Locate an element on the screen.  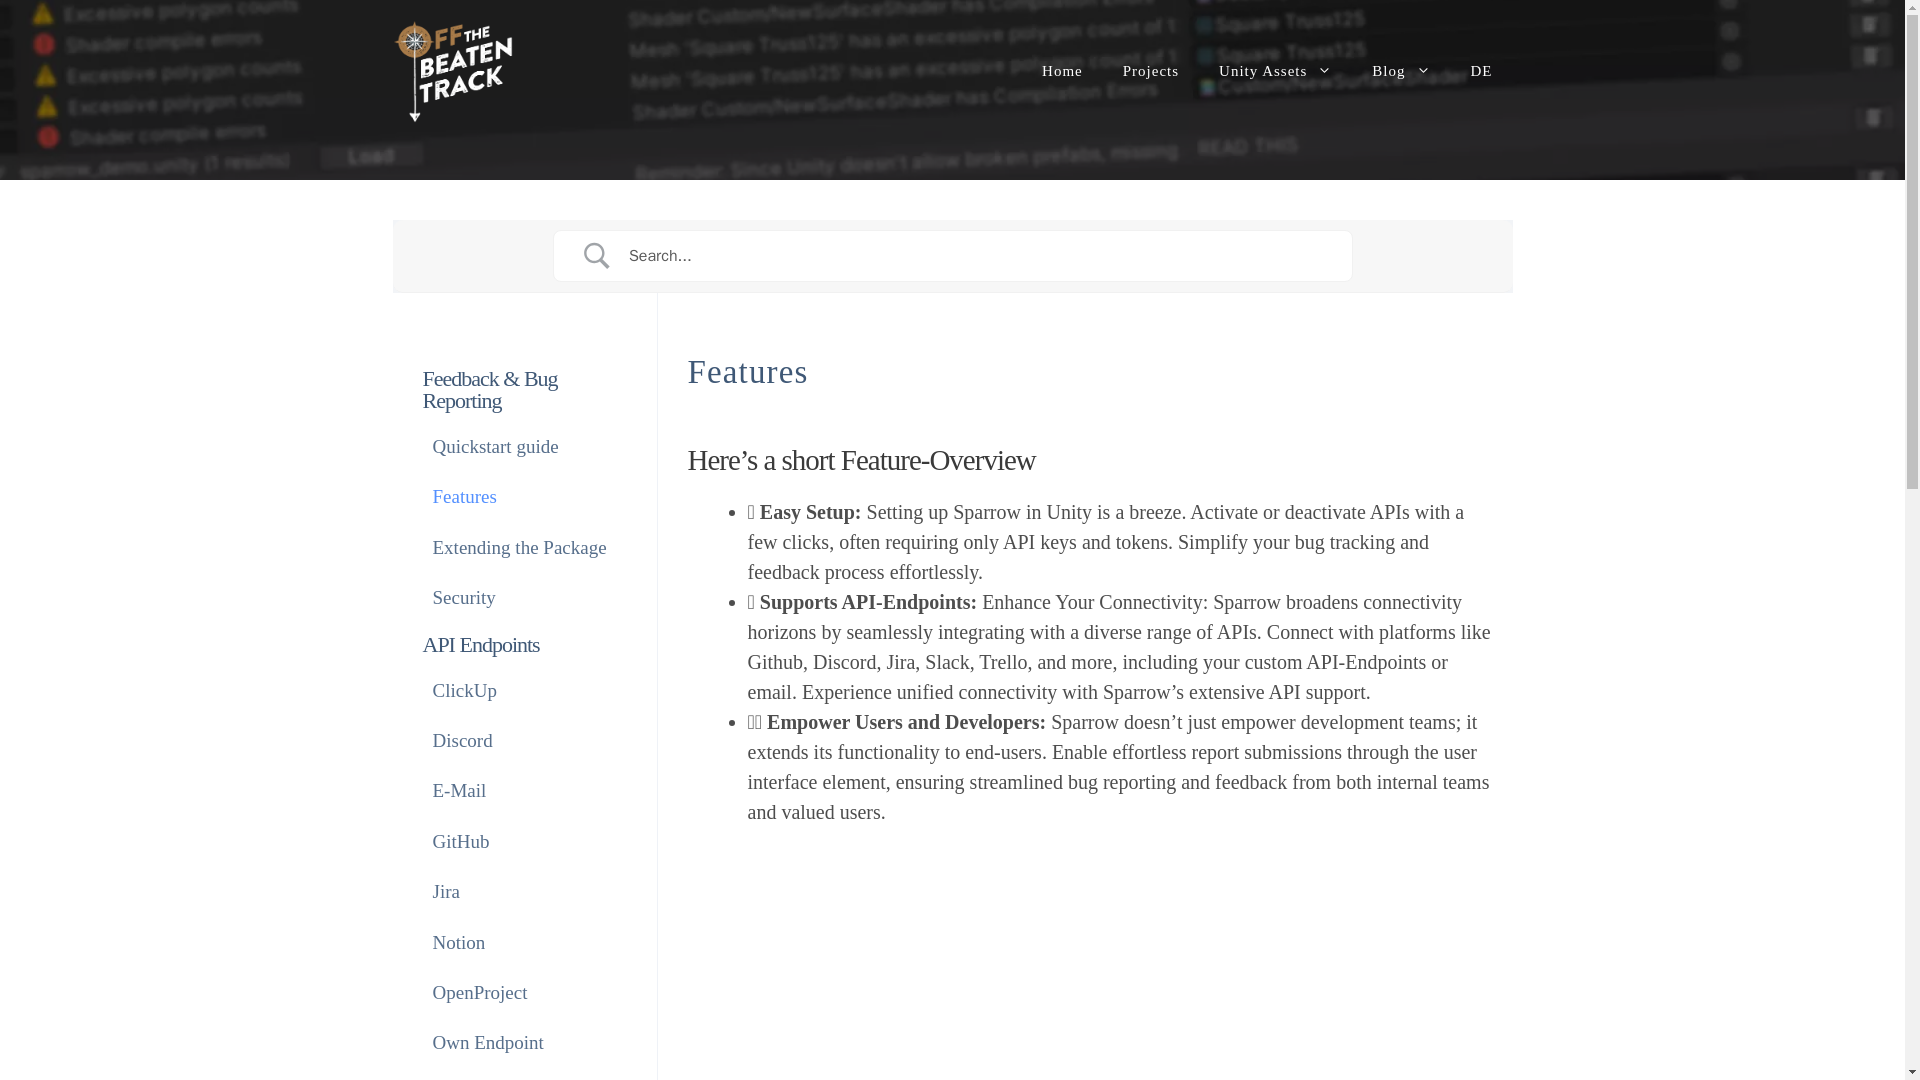
Unity Assets is located at coordinates (1274, 71).